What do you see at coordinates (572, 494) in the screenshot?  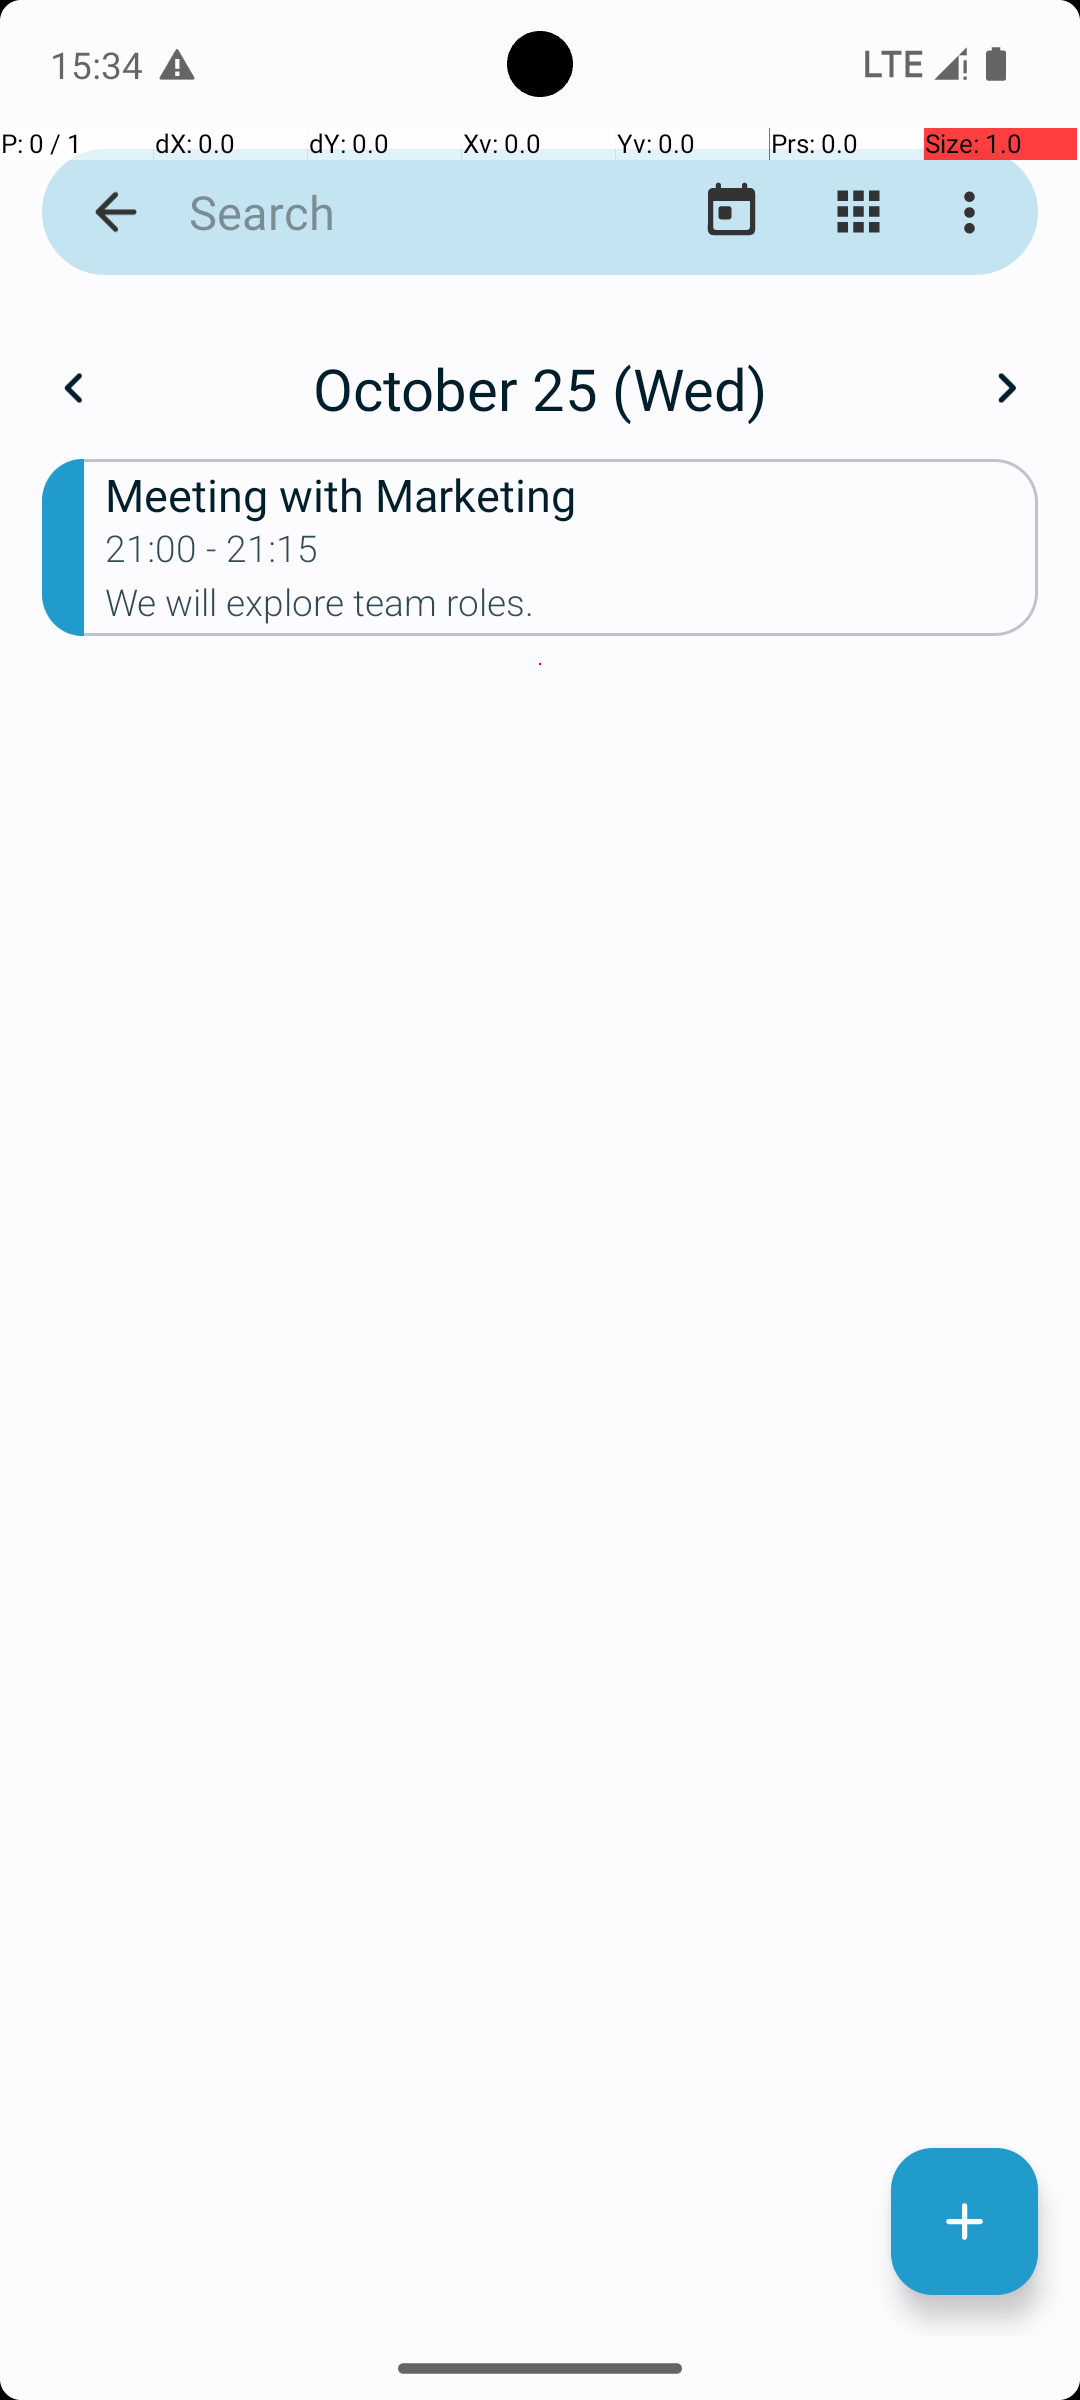 I see `Meeting with Marketing` at bounding box center [572, 494].